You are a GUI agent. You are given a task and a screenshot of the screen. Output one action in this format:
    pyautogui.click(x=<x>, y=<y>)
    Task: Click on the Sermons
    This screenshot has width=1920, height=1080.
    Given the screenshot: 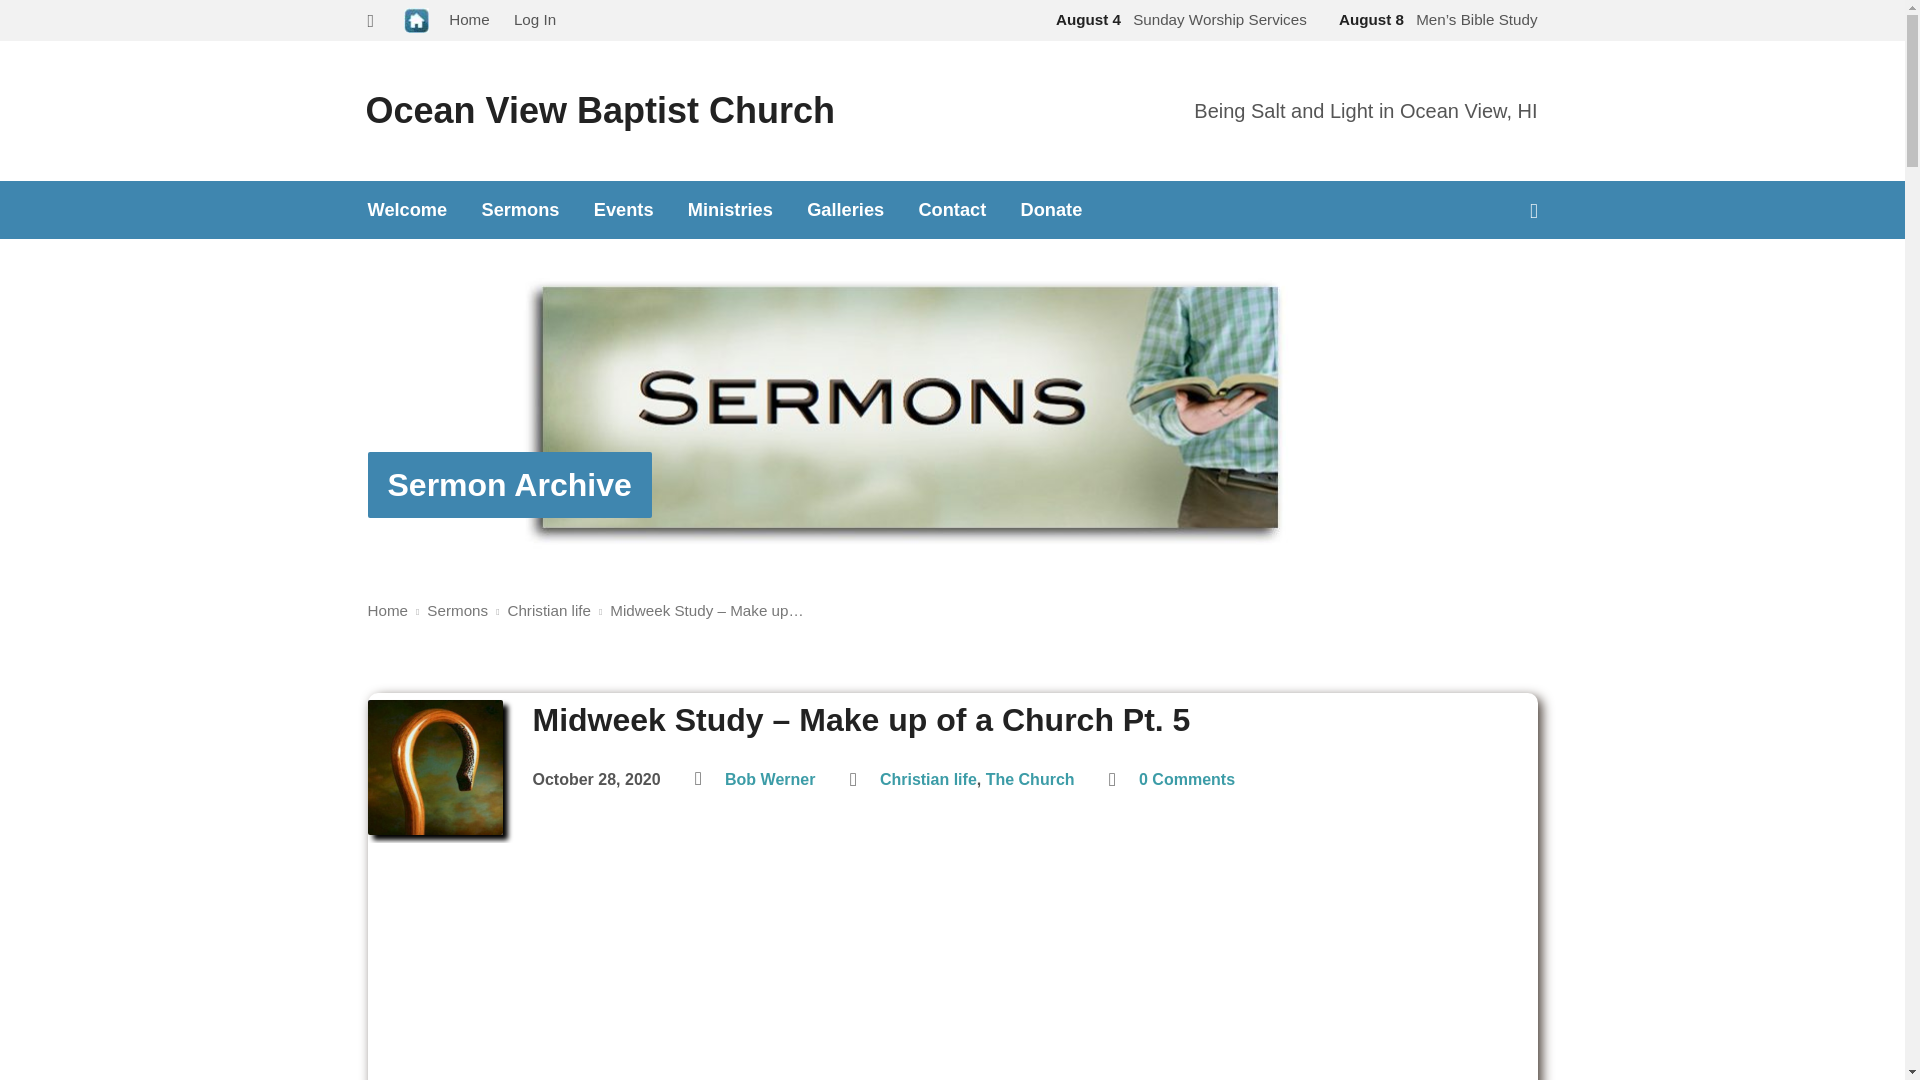 What is the action you would take?
    pyautogui.click(x=520, y=210)
    